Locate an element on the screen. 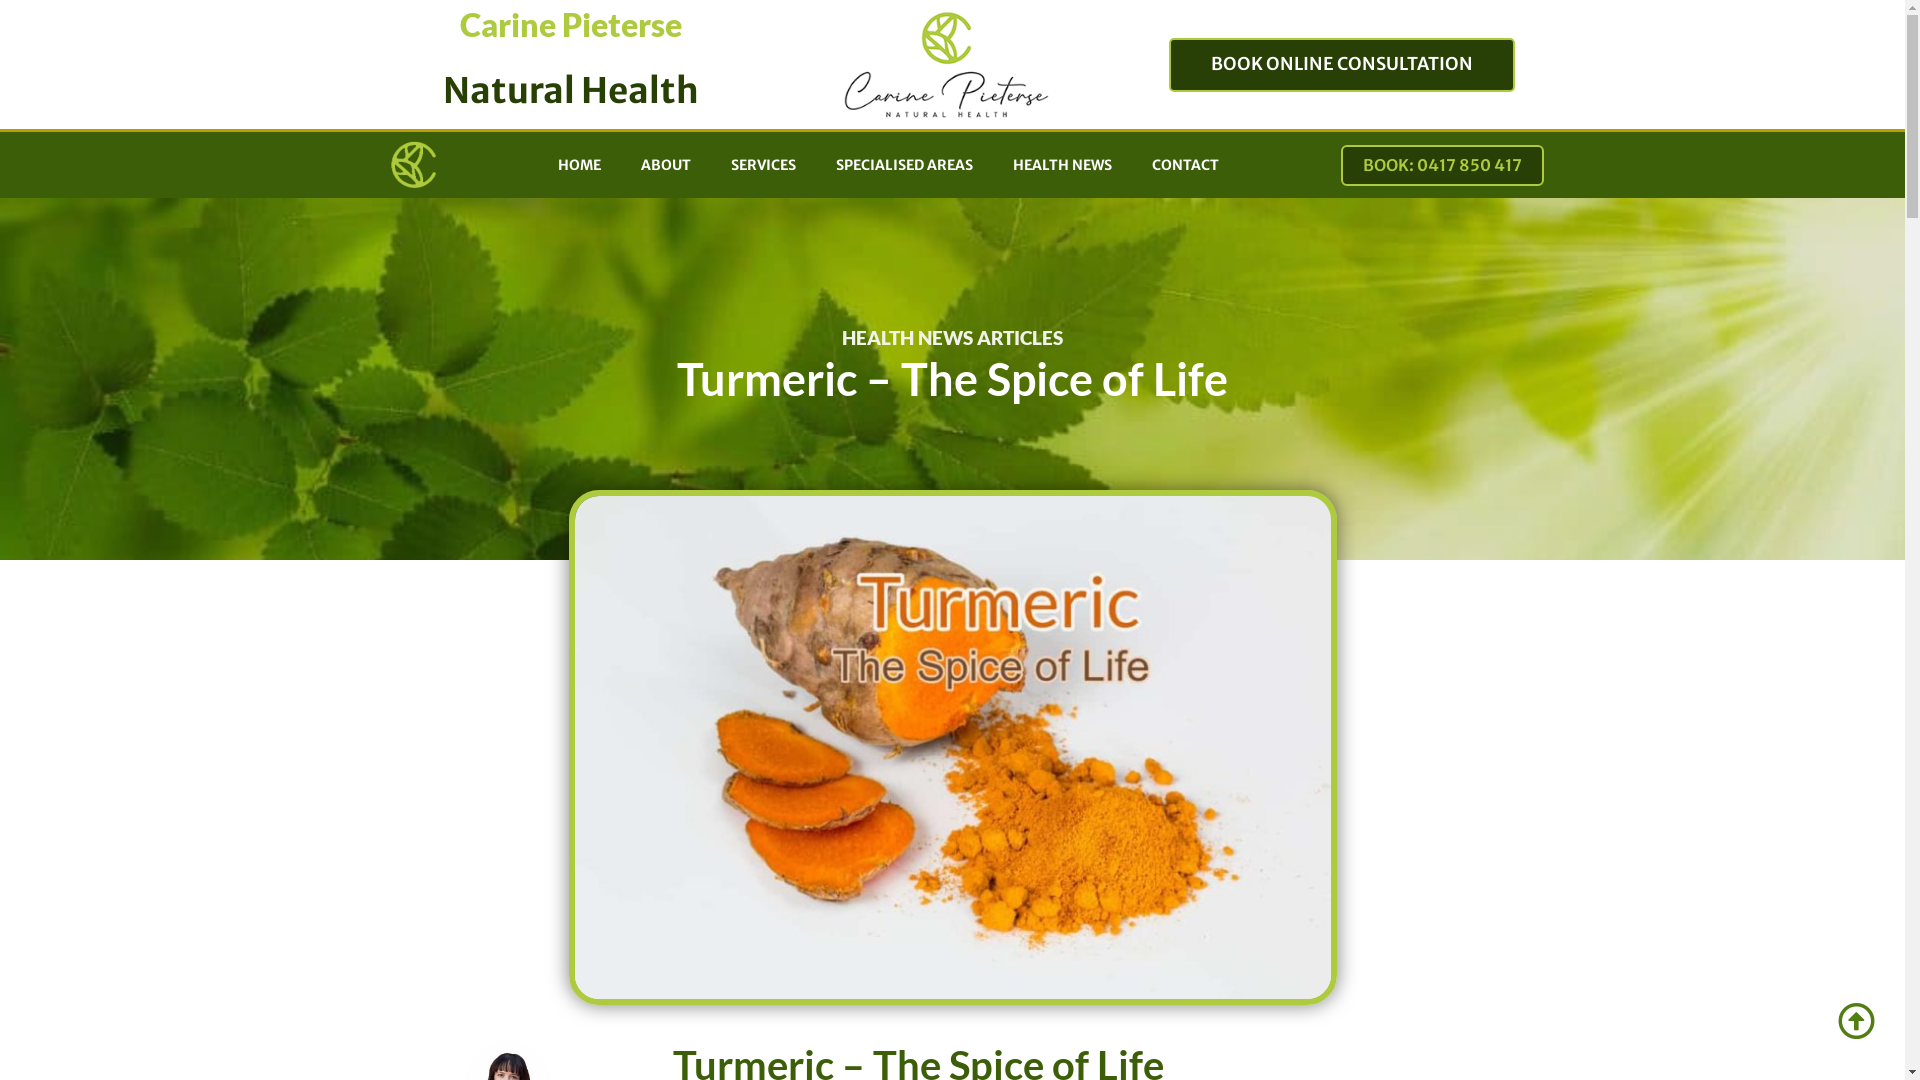  BOOK ONLINE CONSULTATION is located at coordinates (1342, 65).